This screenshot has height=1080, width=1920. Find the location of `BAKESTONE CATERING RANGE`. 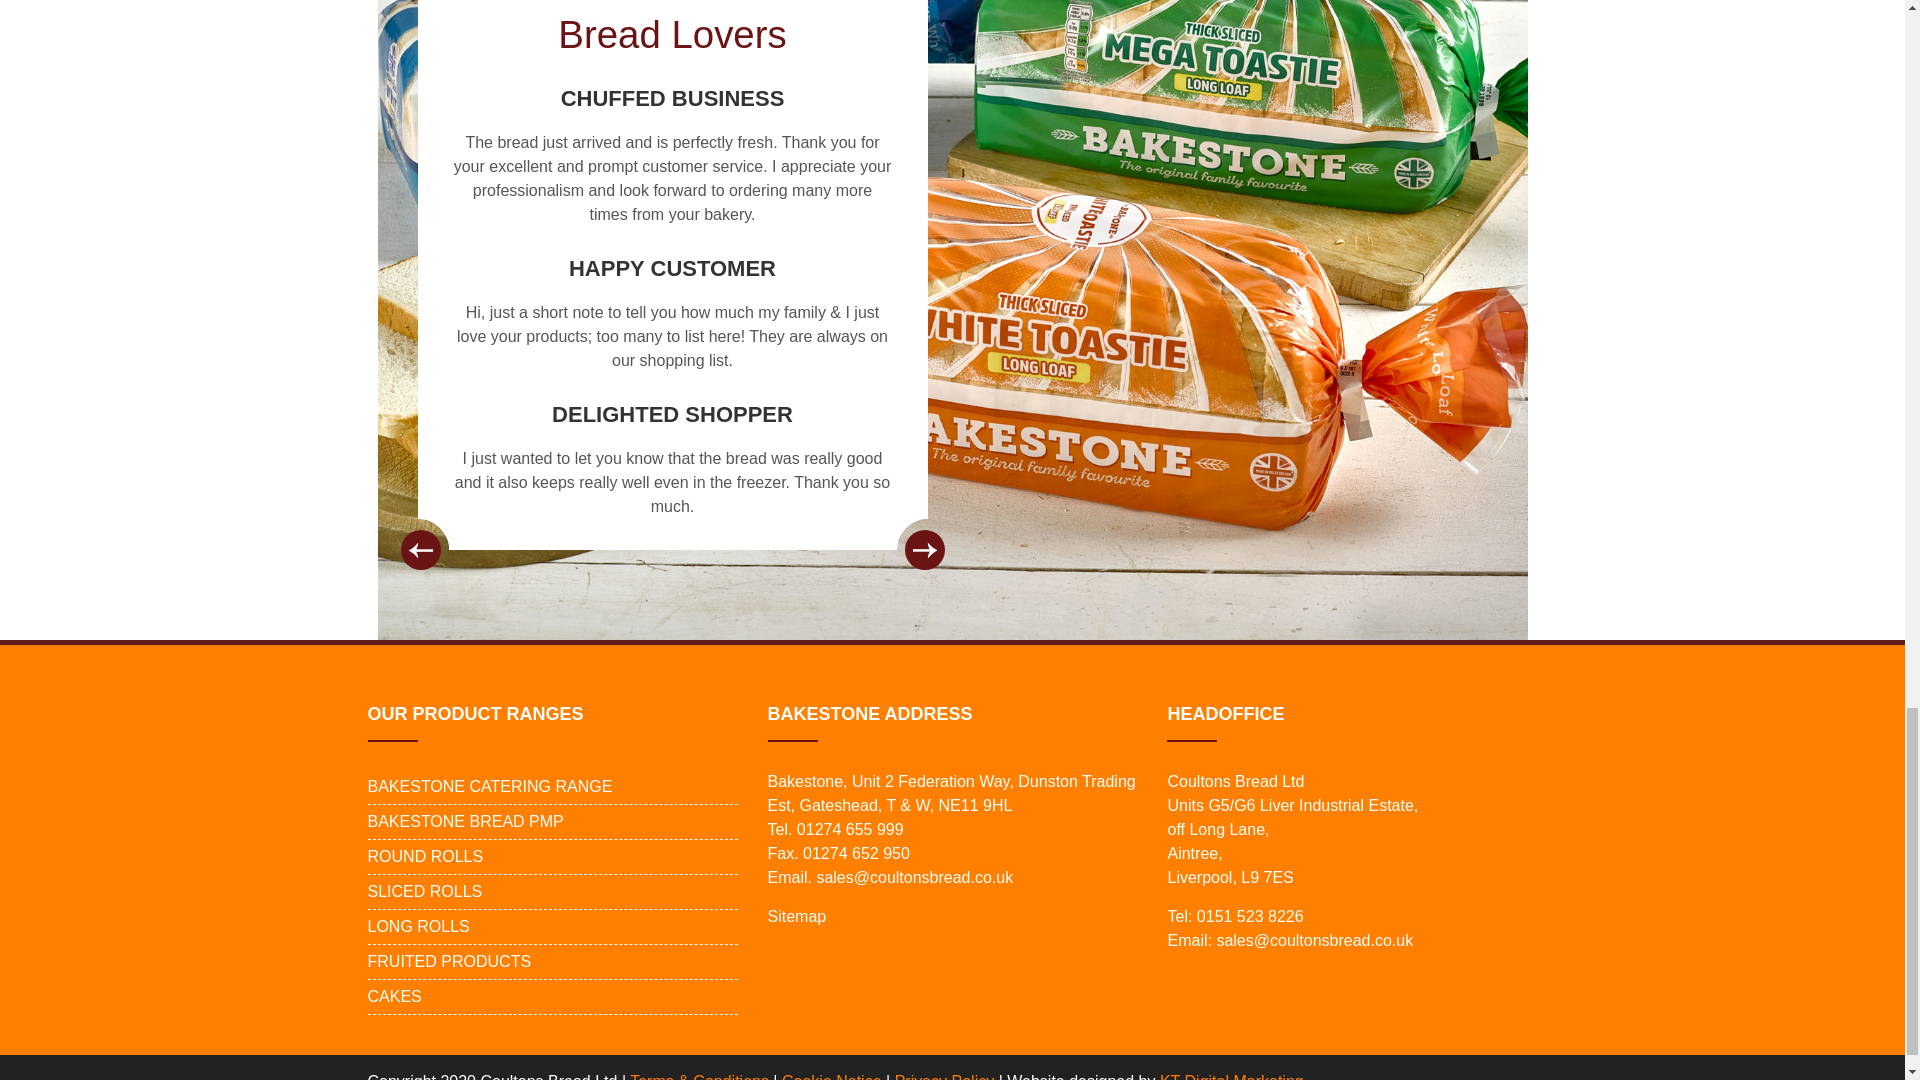

BAKESTONE CATERING RANGE is located at coordinates (490, 786).